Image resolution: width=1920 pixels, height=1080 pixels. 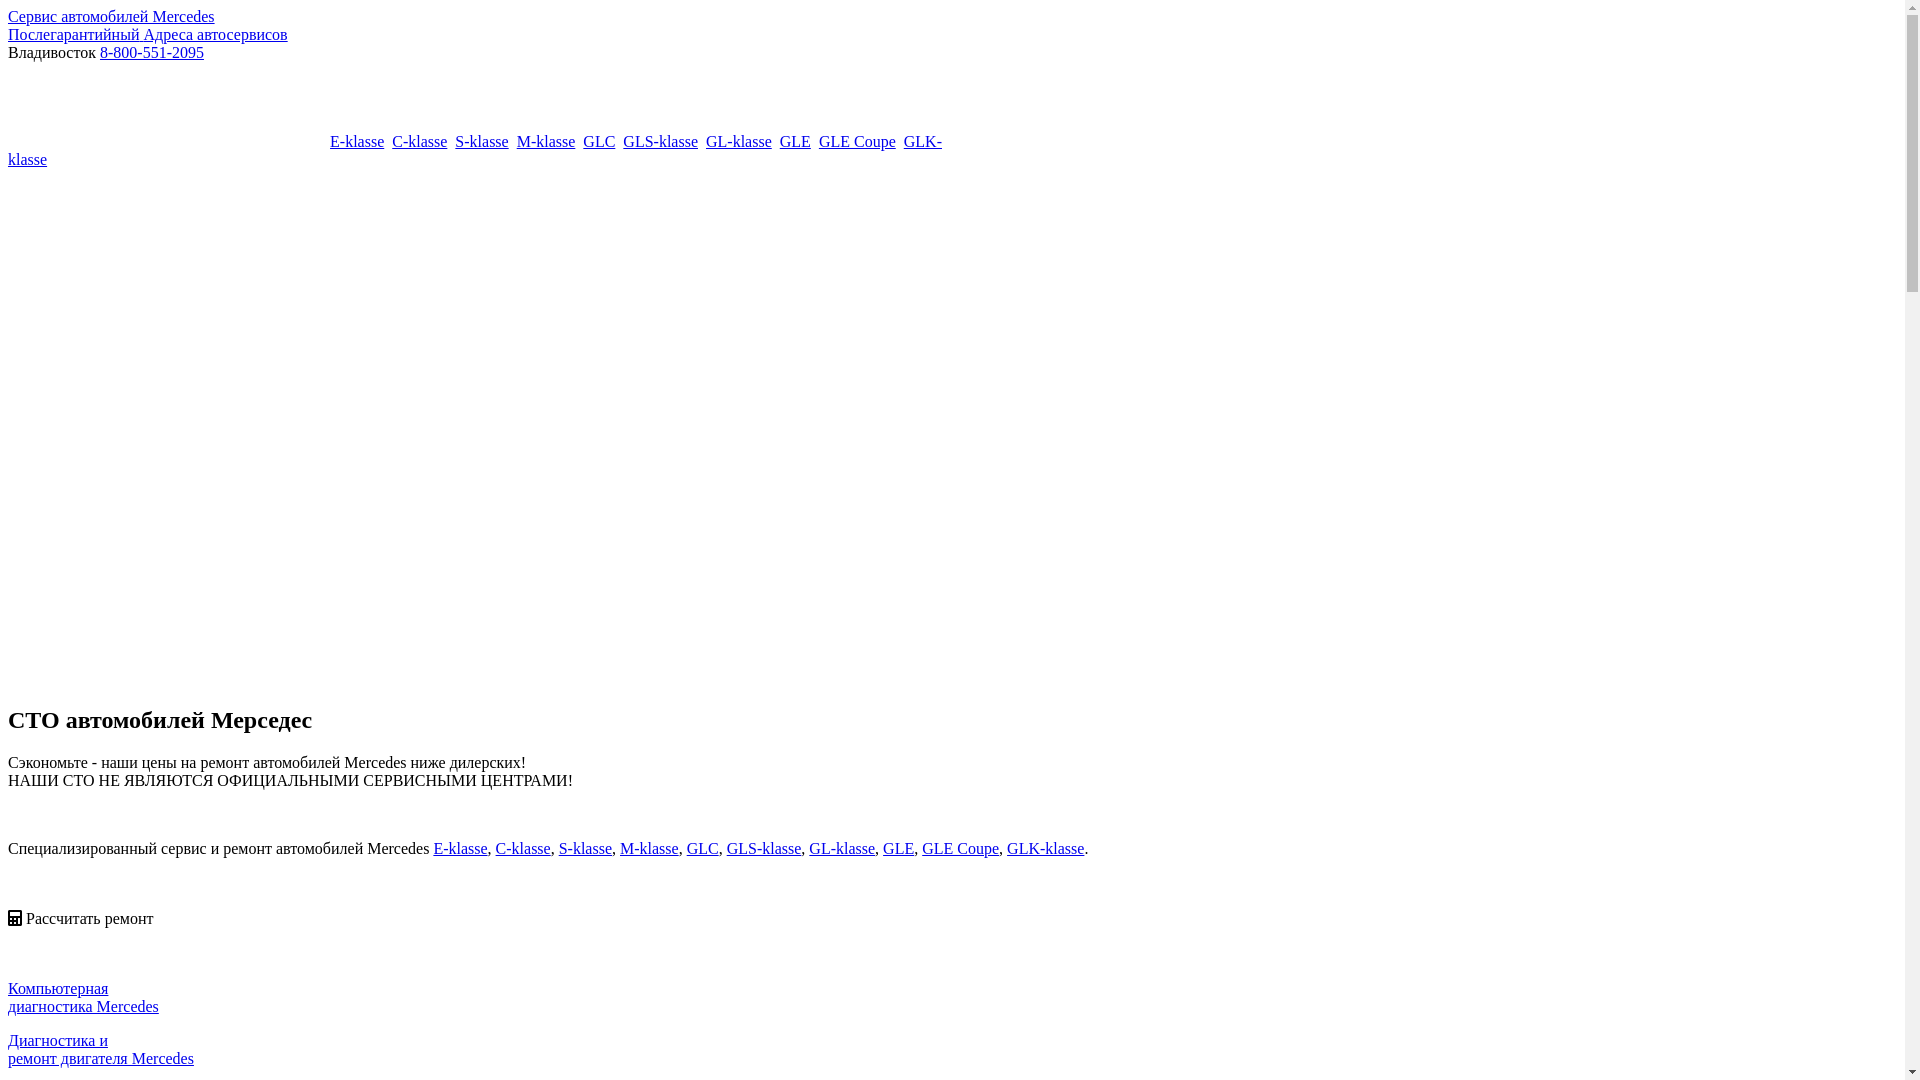 What do you see at coordinates (764, 848) in the screenshot?
I see `GLS-klasse` at bounding box center [764, 848].